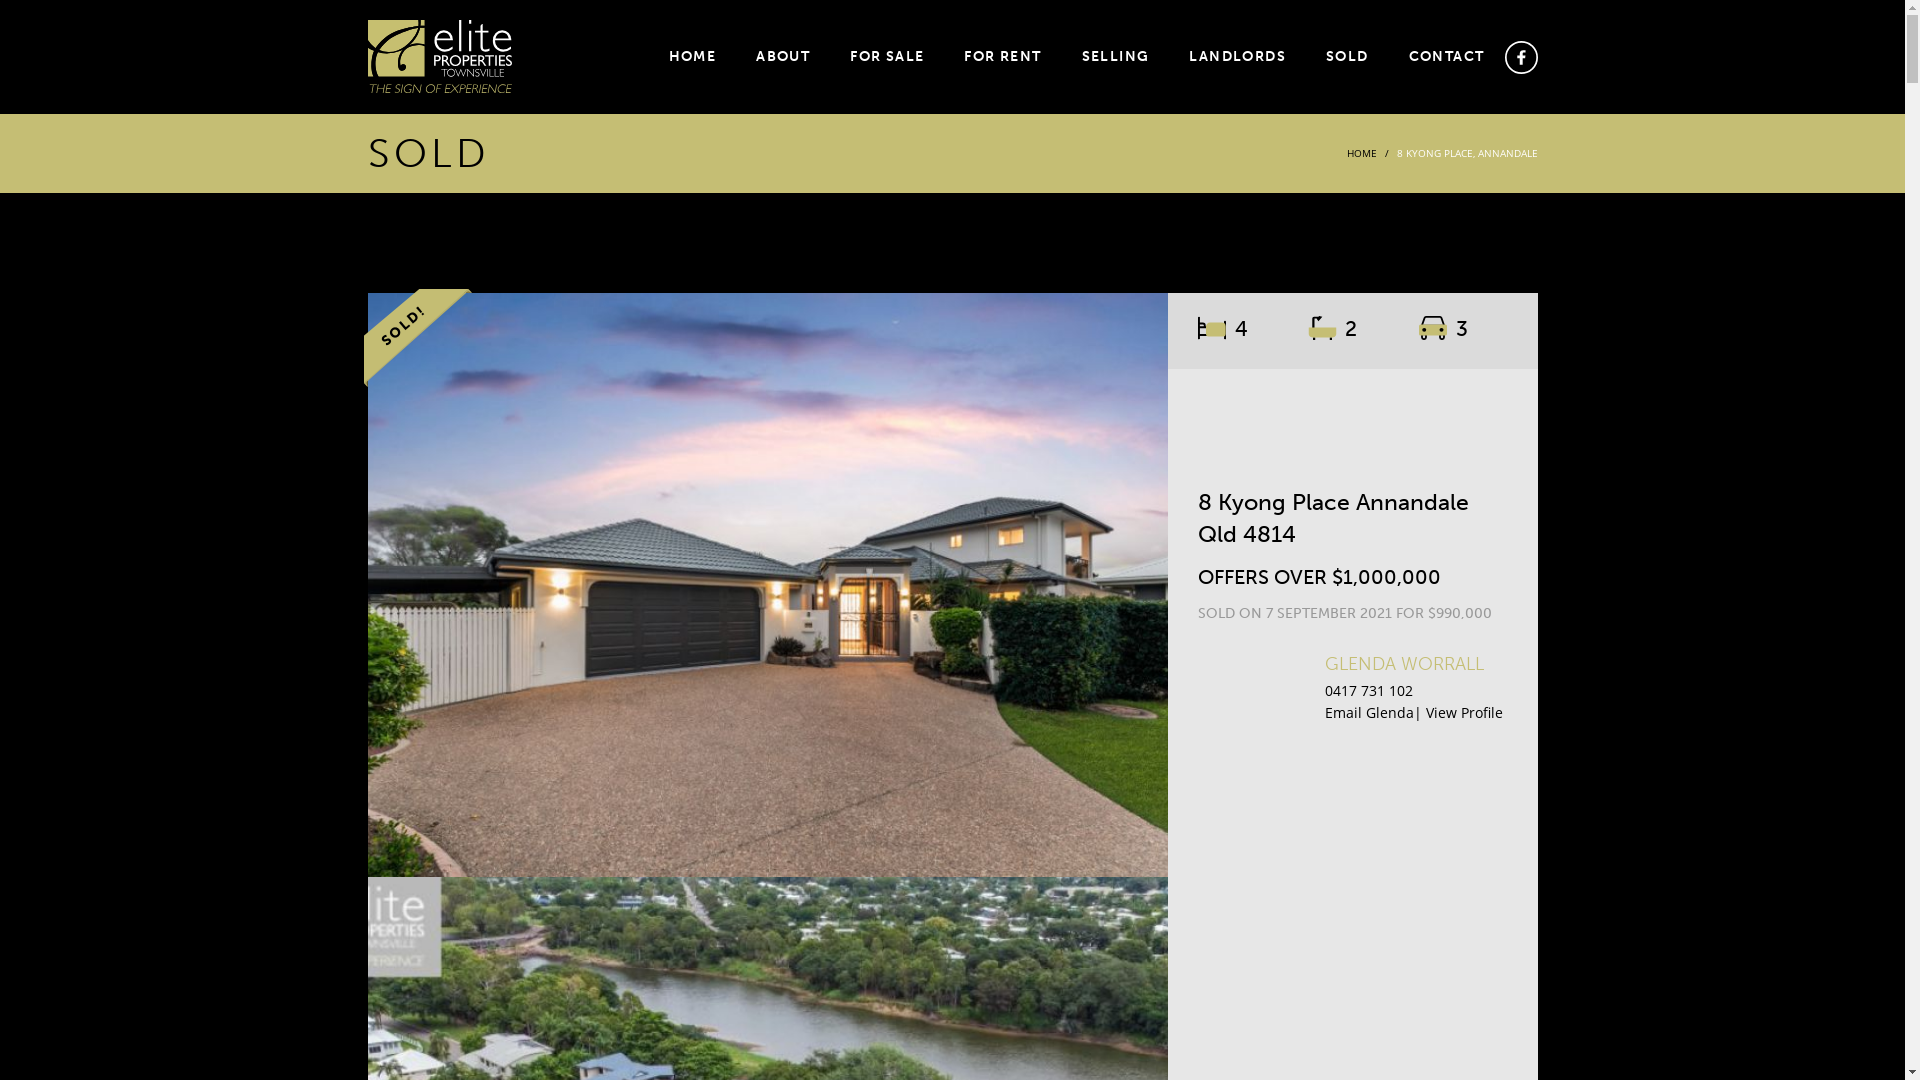 The width and height of the screenshot is (1920, 1080). I want to click on HOME, so click(693, 57).